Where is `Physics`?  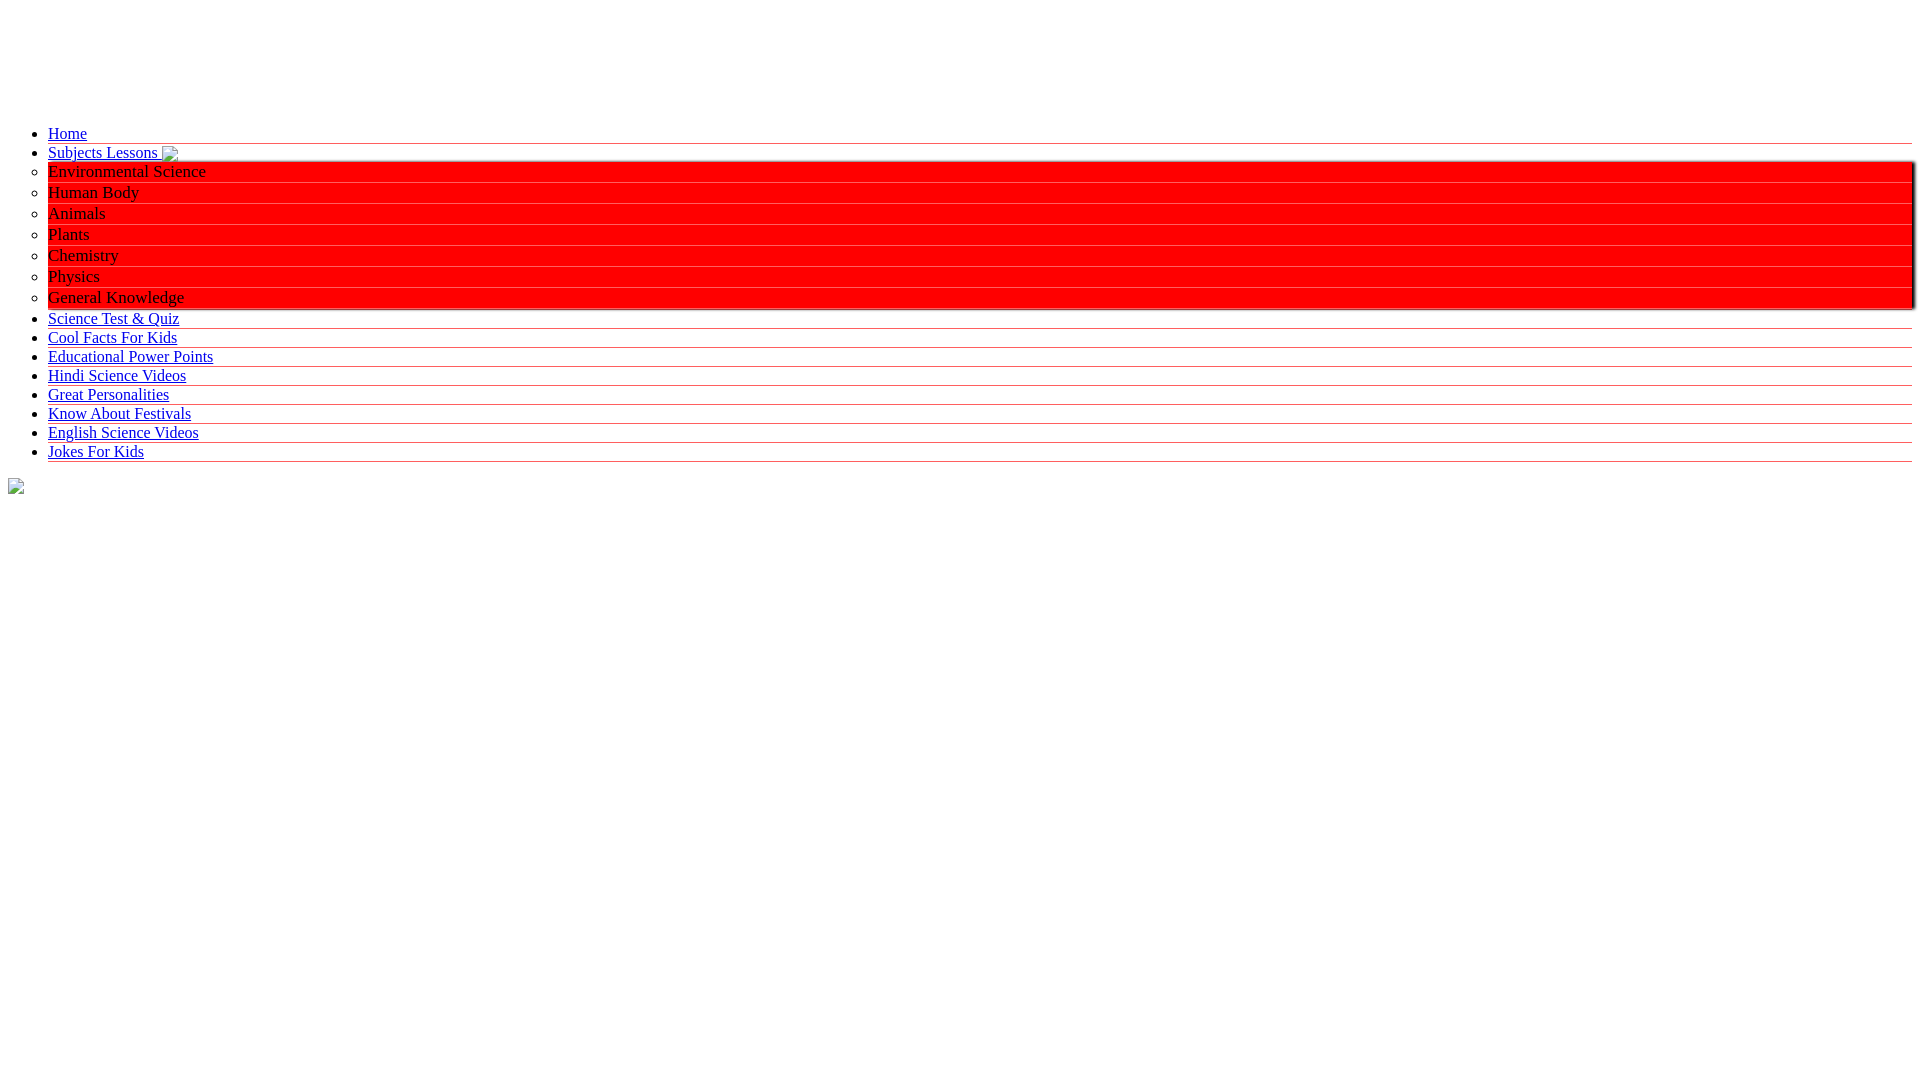 Physics is located at coordinates (74, 276).